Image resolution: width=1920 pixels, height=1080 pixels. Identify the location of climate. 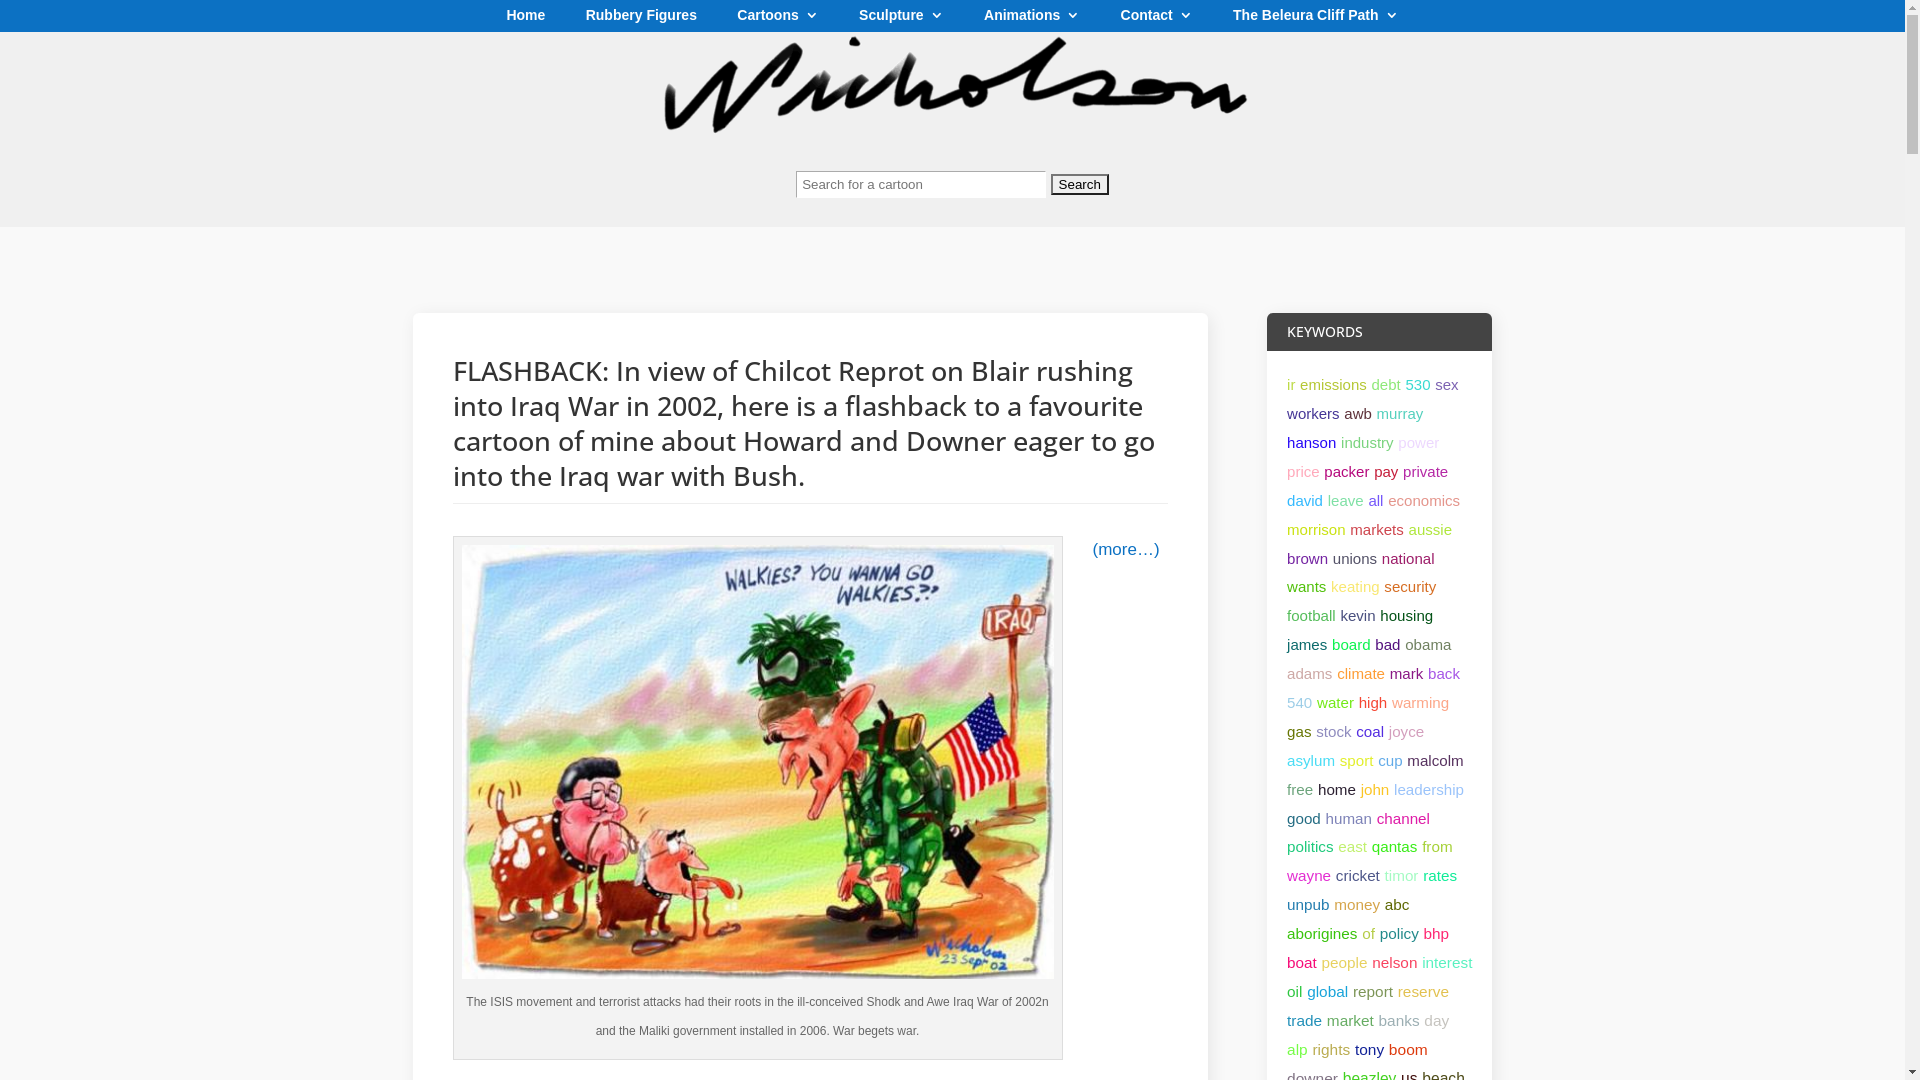
(1361, 674).